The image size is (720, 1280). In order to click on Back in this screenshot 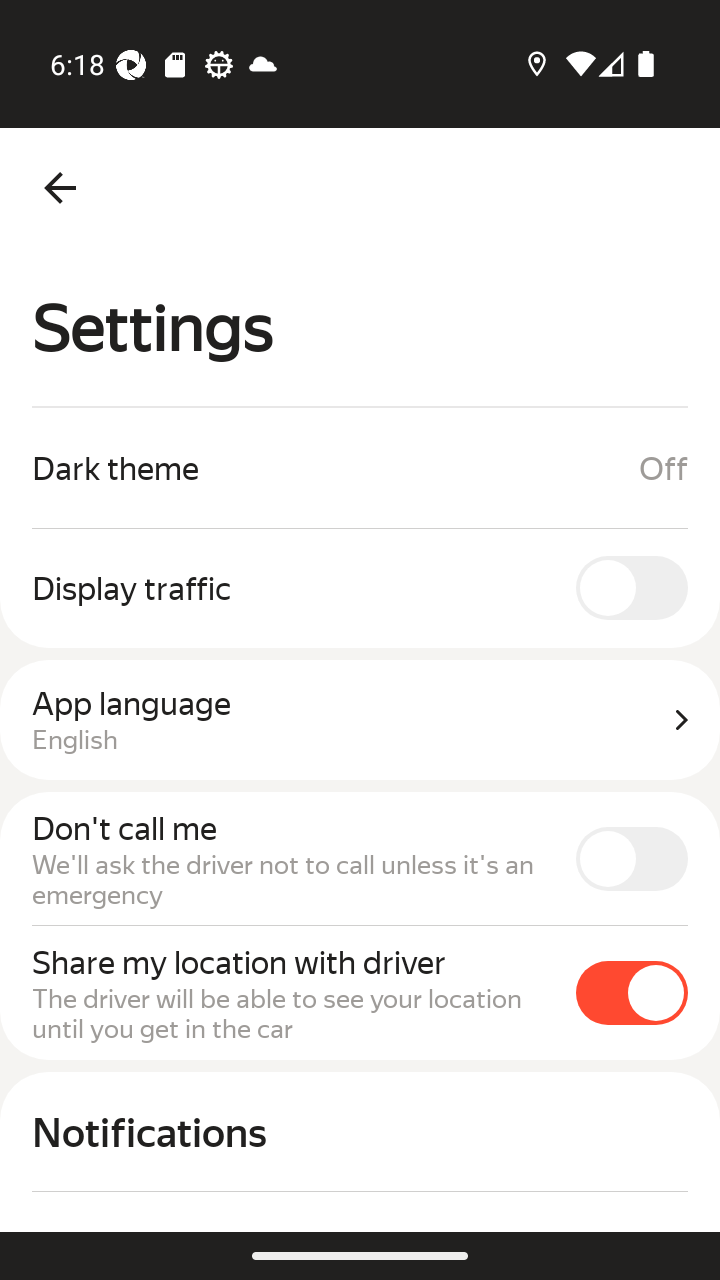, I will do `click(60, 188)`.